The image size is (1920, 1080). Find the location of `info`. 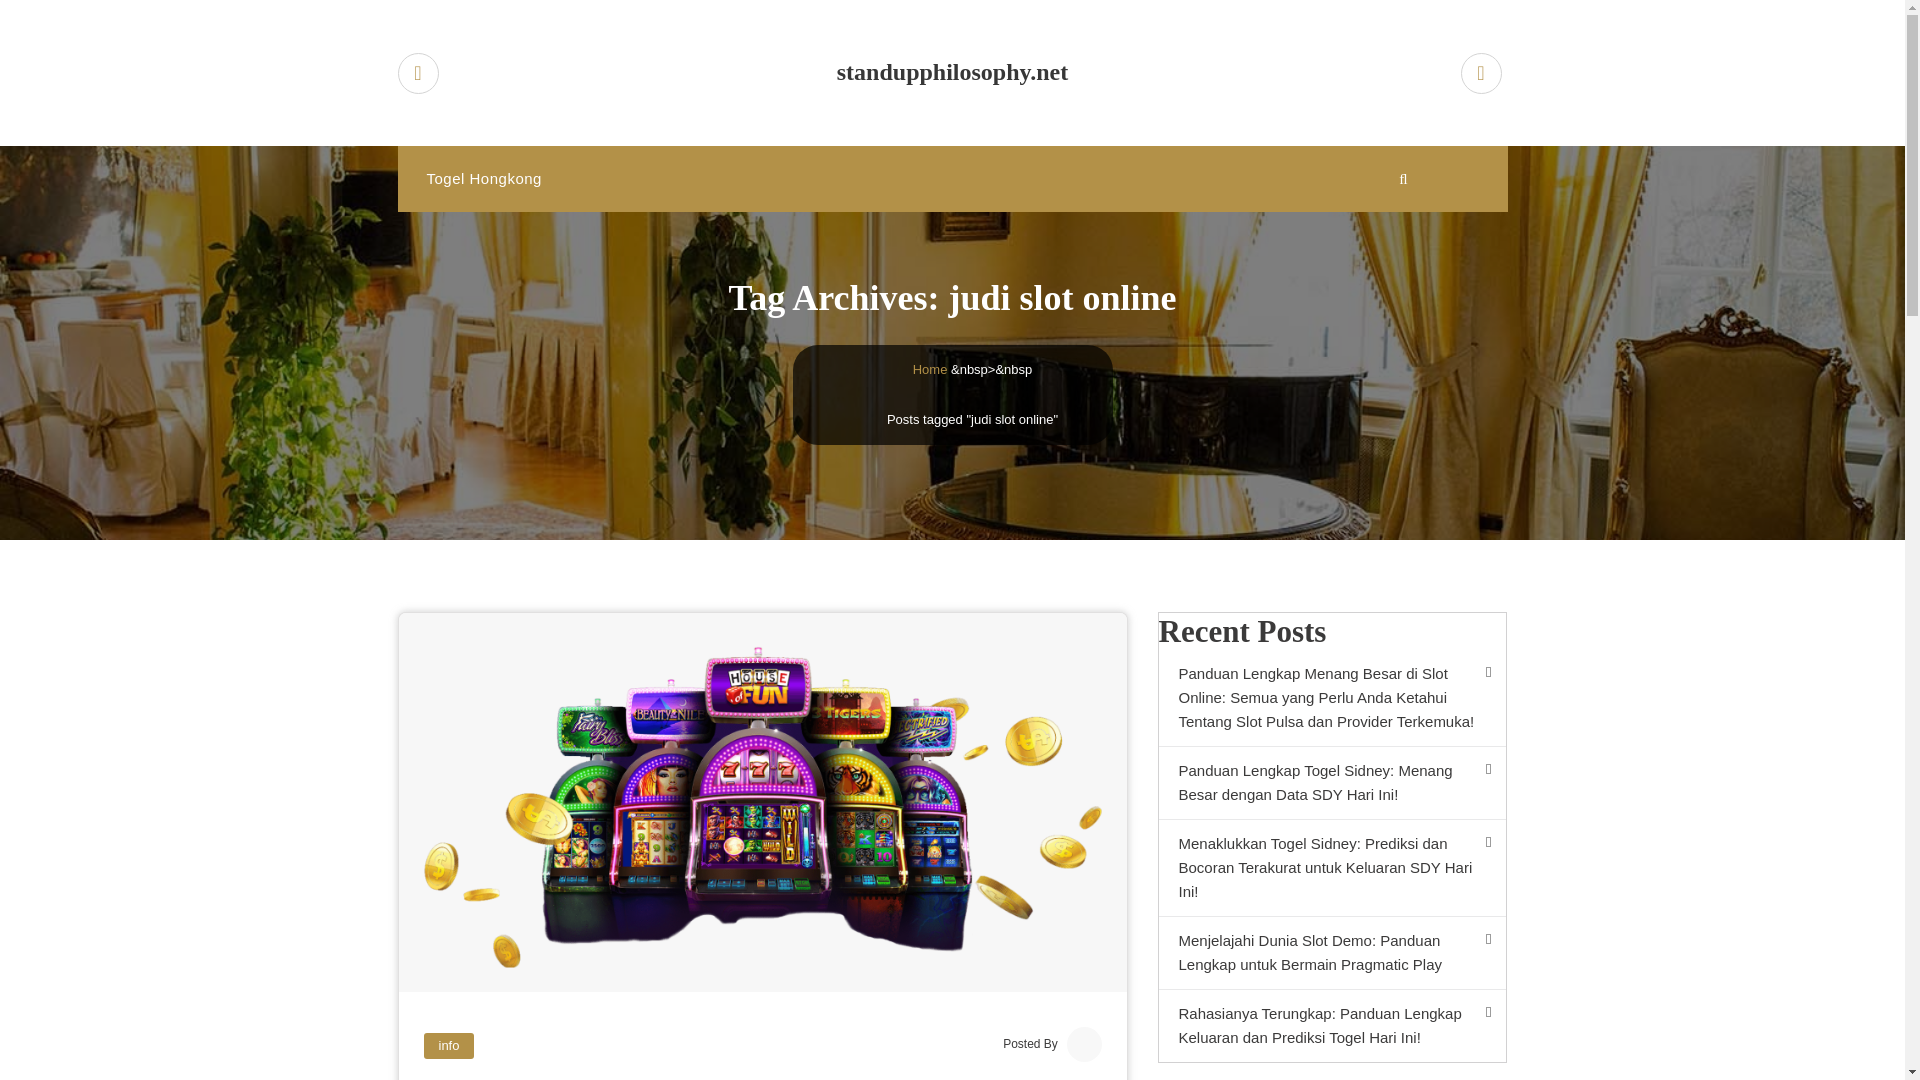

info is located at coordinates (449, 1046).